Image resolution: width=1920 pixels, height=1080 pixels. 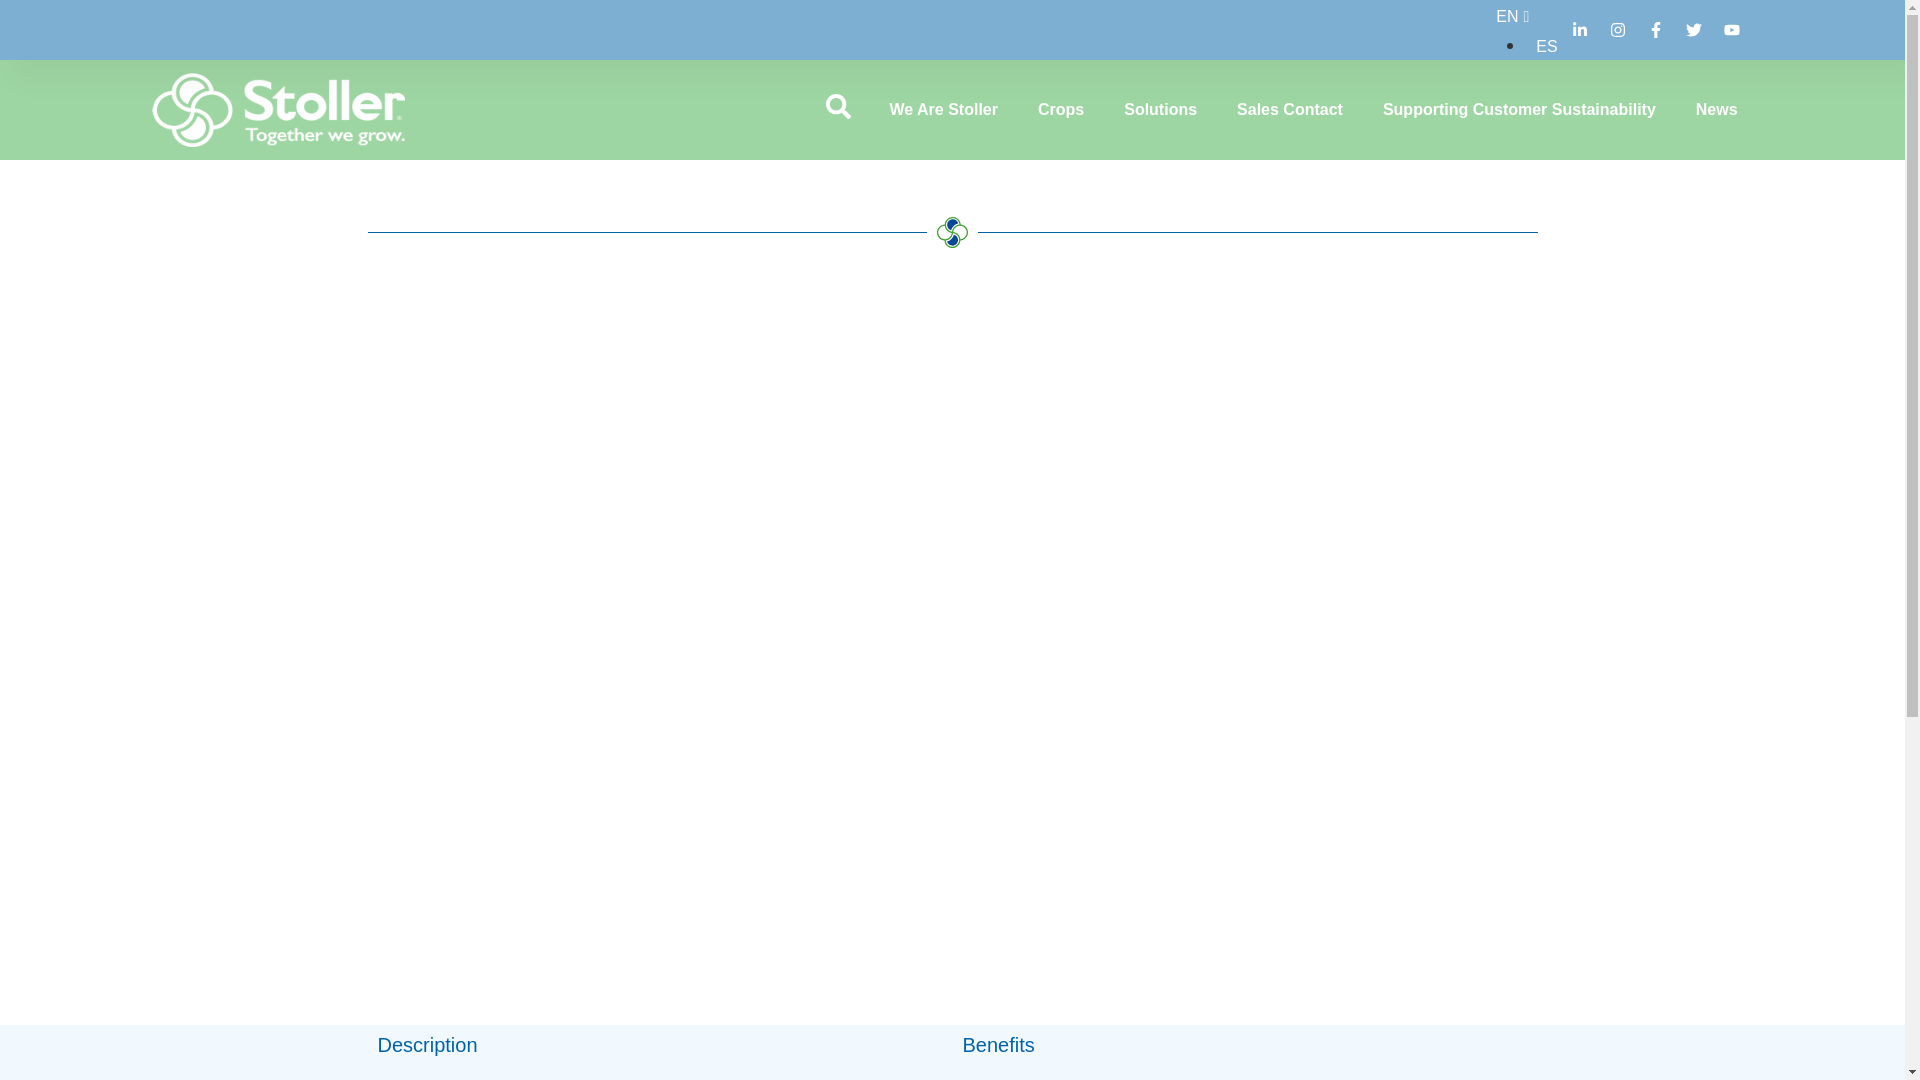 What do you see at coordinates (1290, 110) in the screenshot?
I see `Sales Contact` at bounding box center [1290, 110].